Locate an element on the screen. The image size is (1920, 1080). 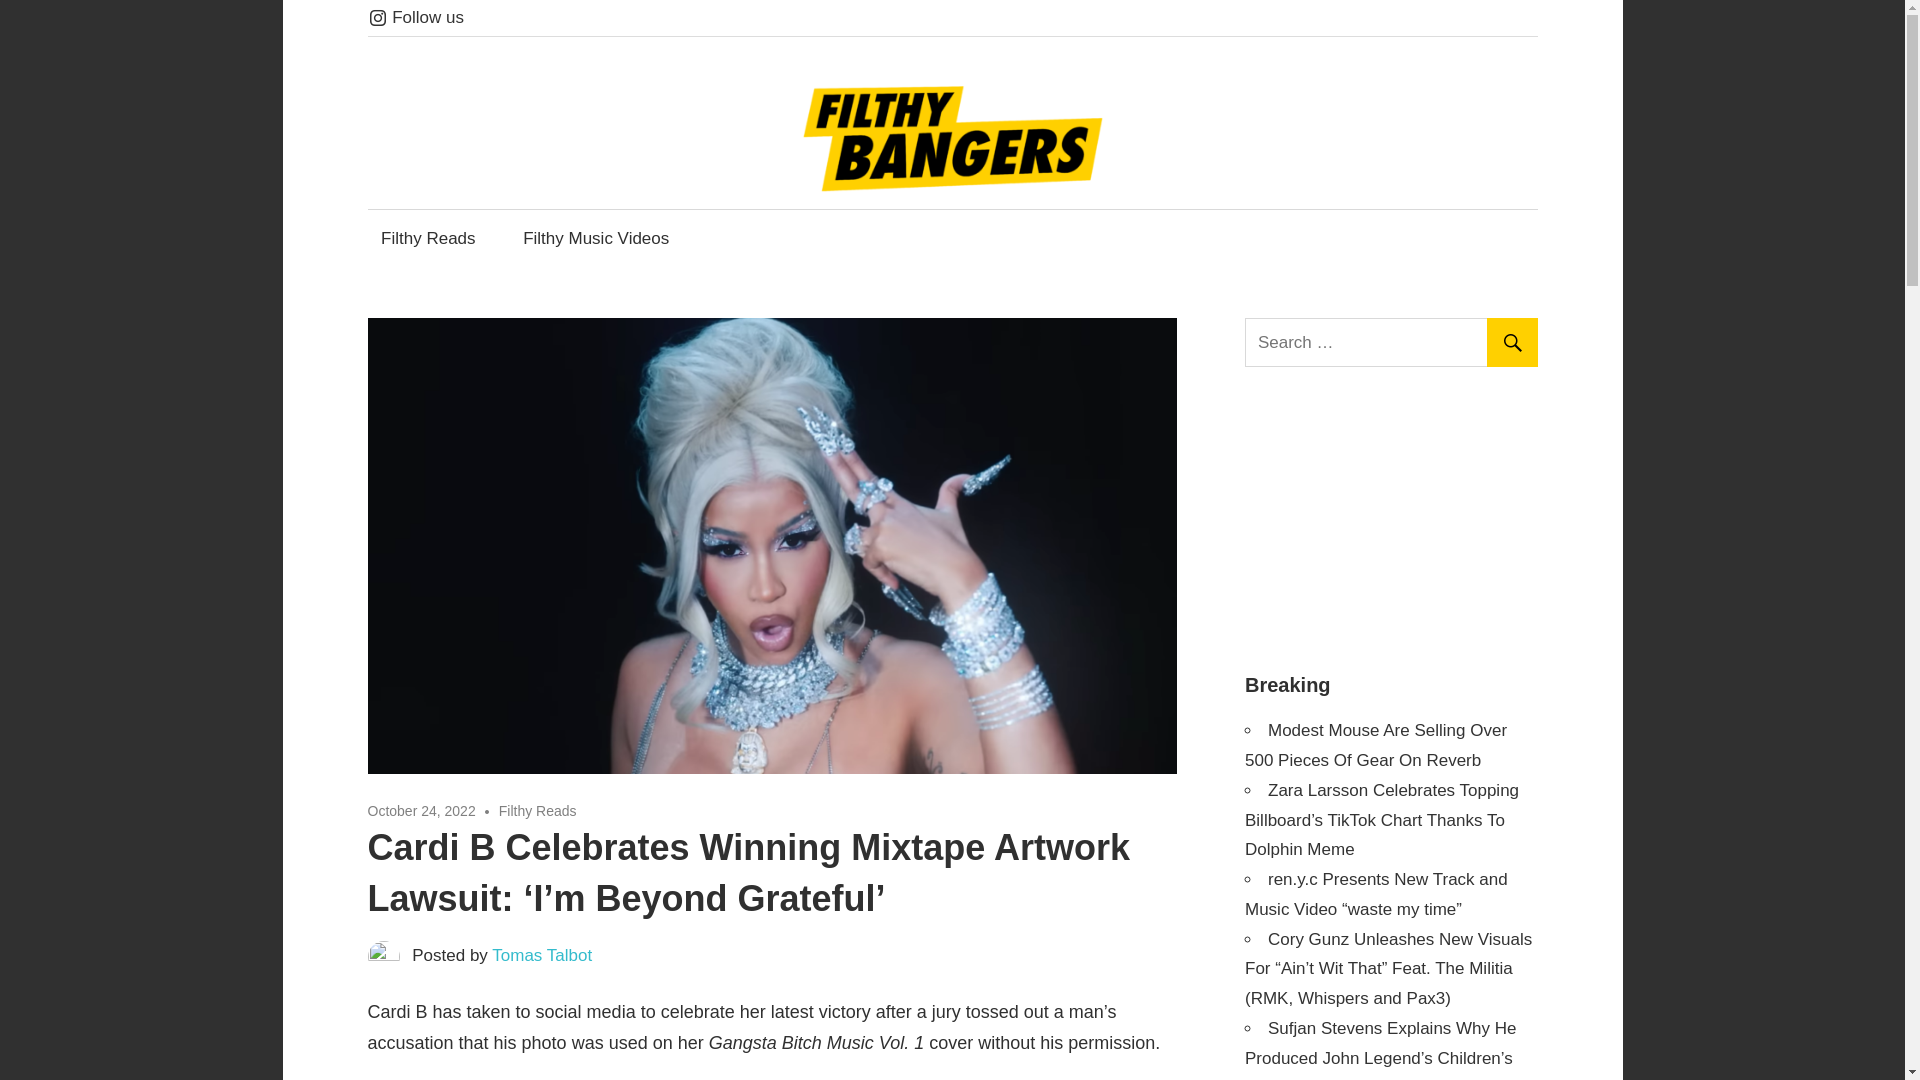
2:55 am is located at coordinates (422, 810).